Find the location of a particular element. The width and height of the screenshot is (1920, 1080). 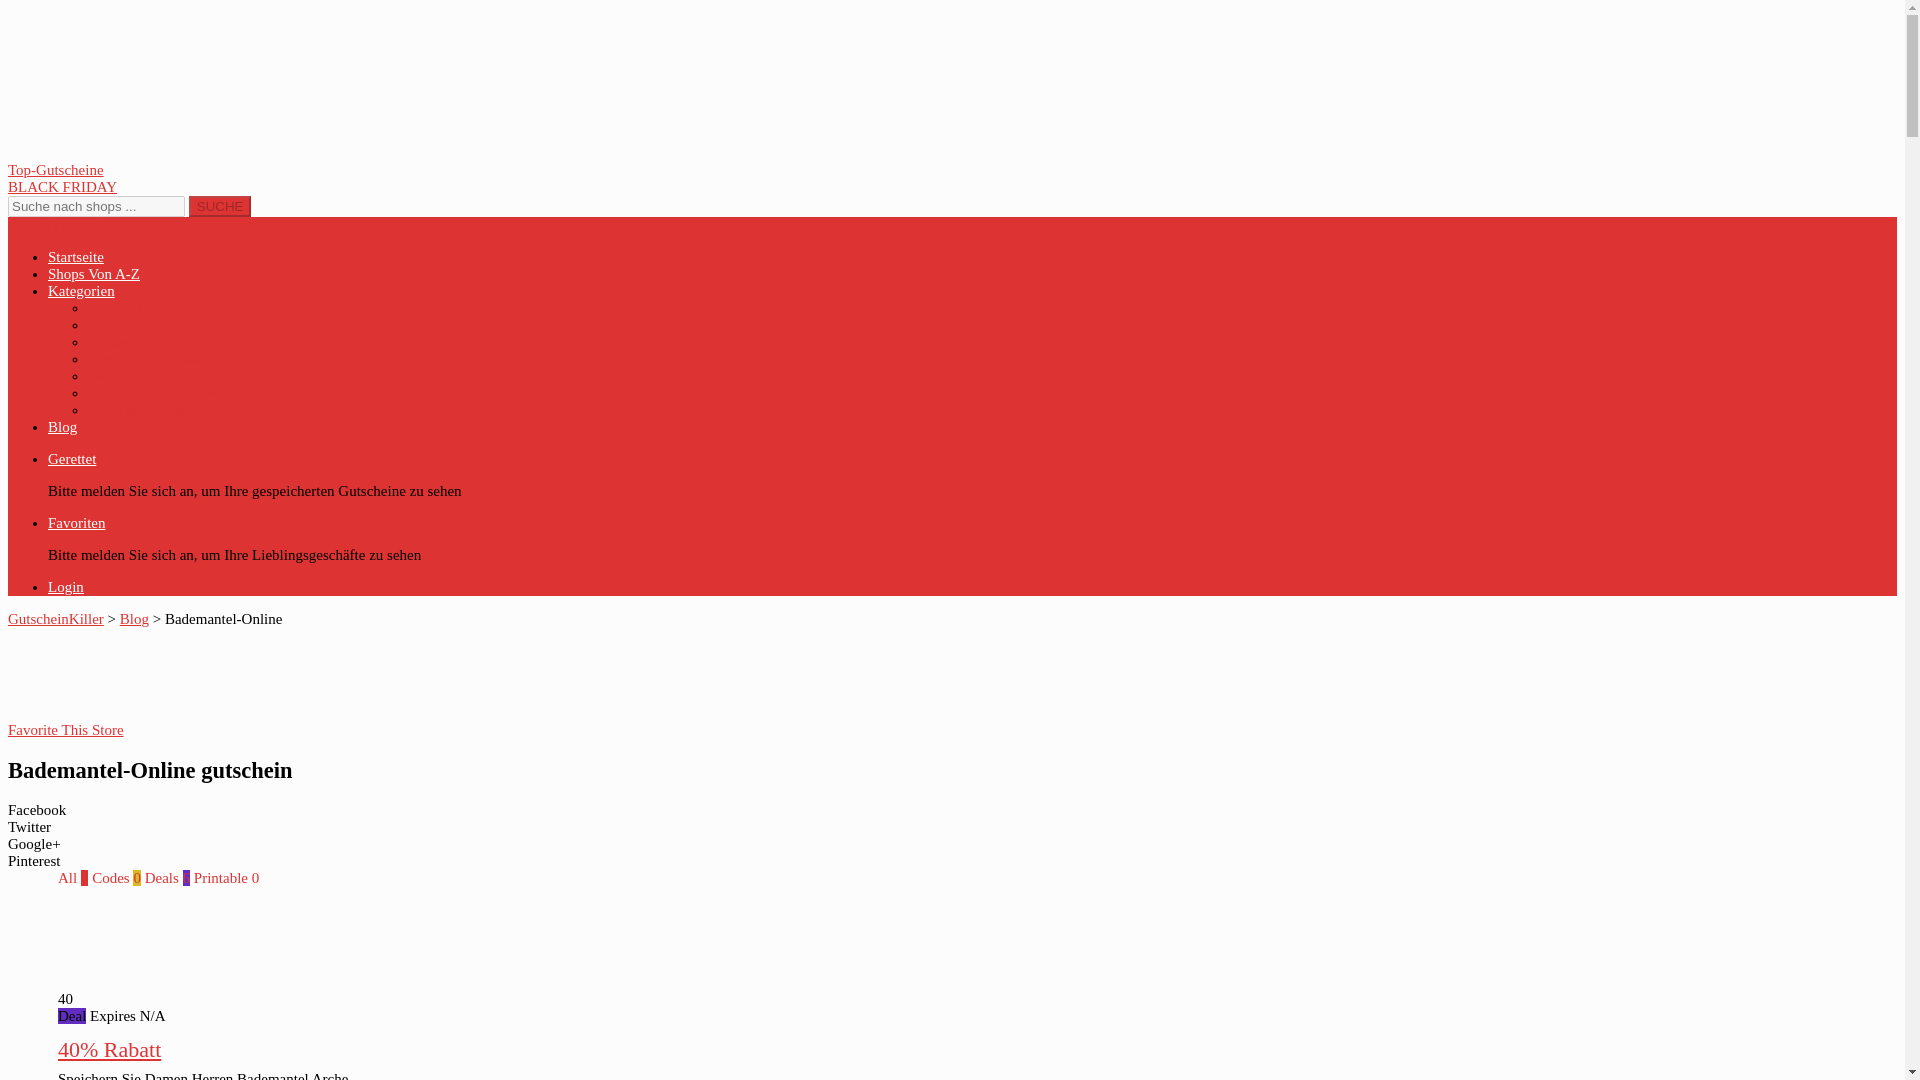

Kategorien is located at coordinates (82, 290).